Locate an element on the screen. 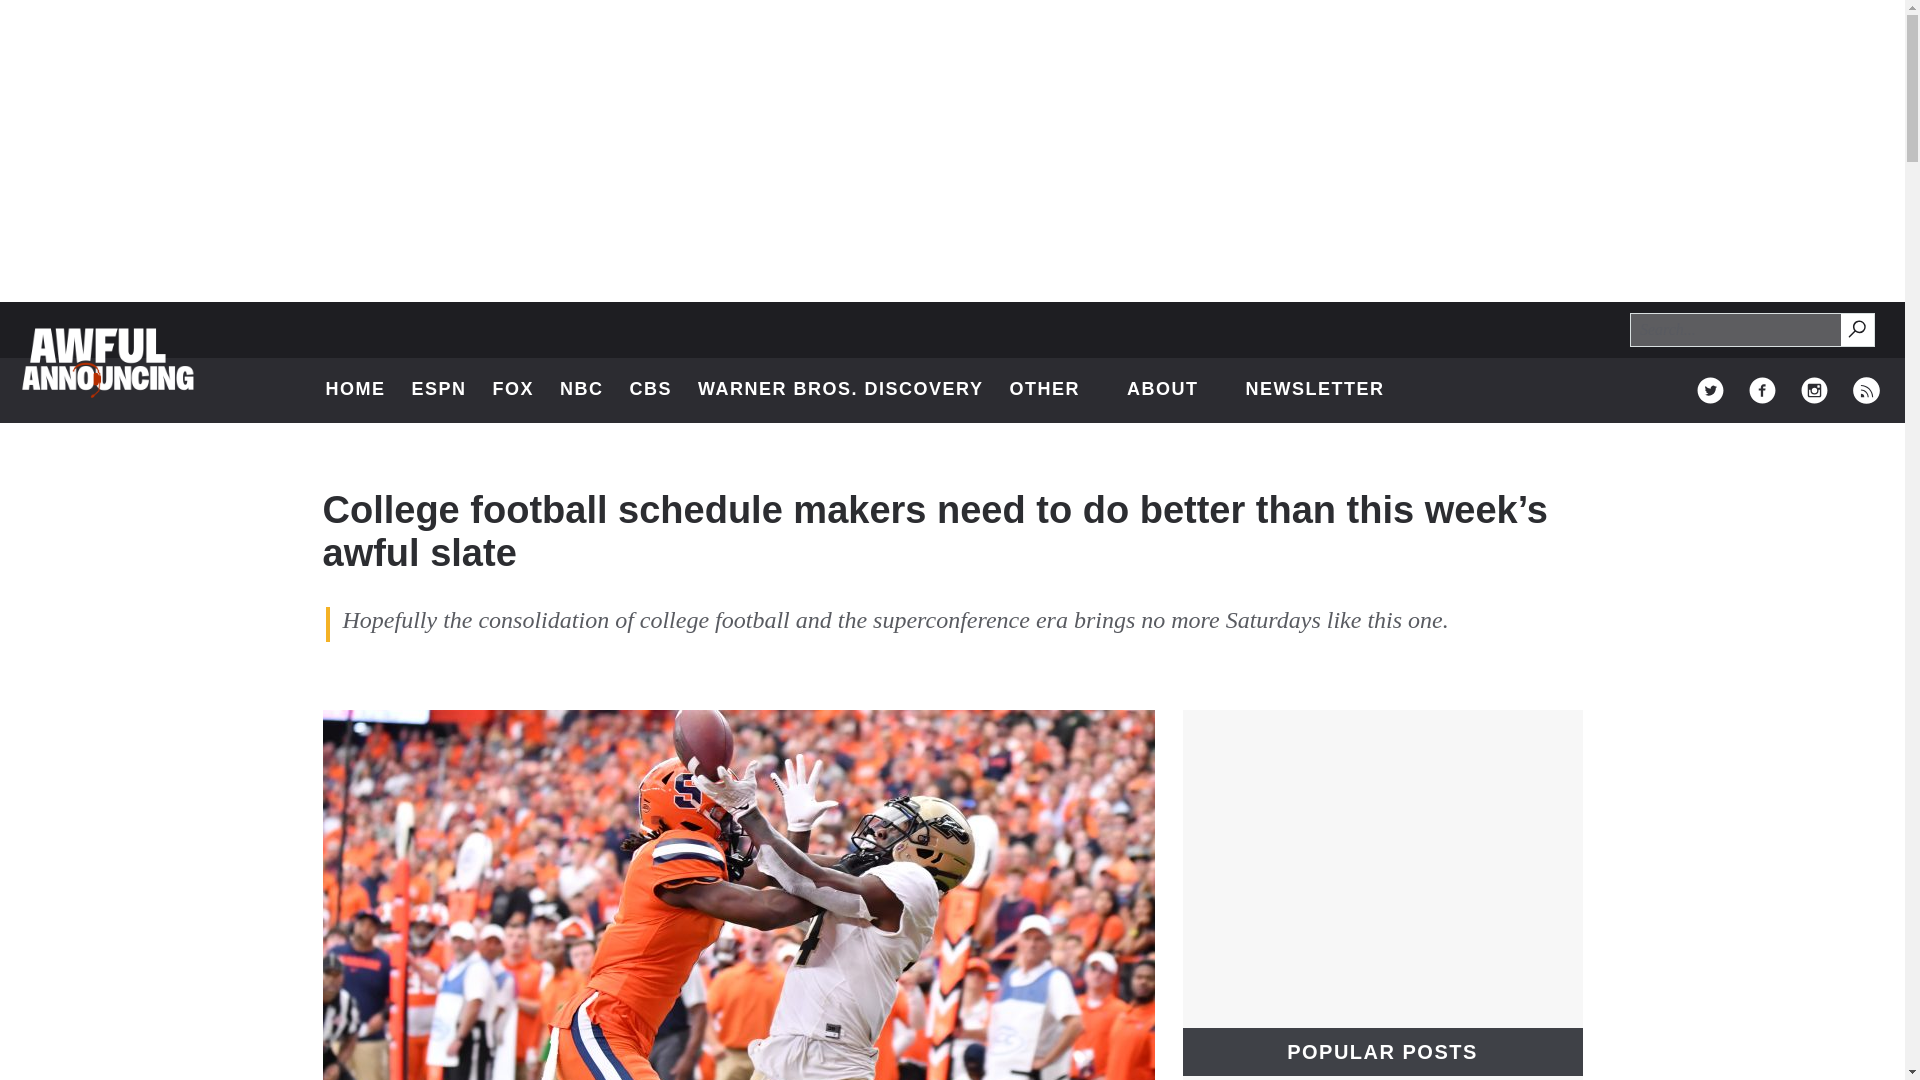  Link to RSS is located at coordinates (1814, 390).